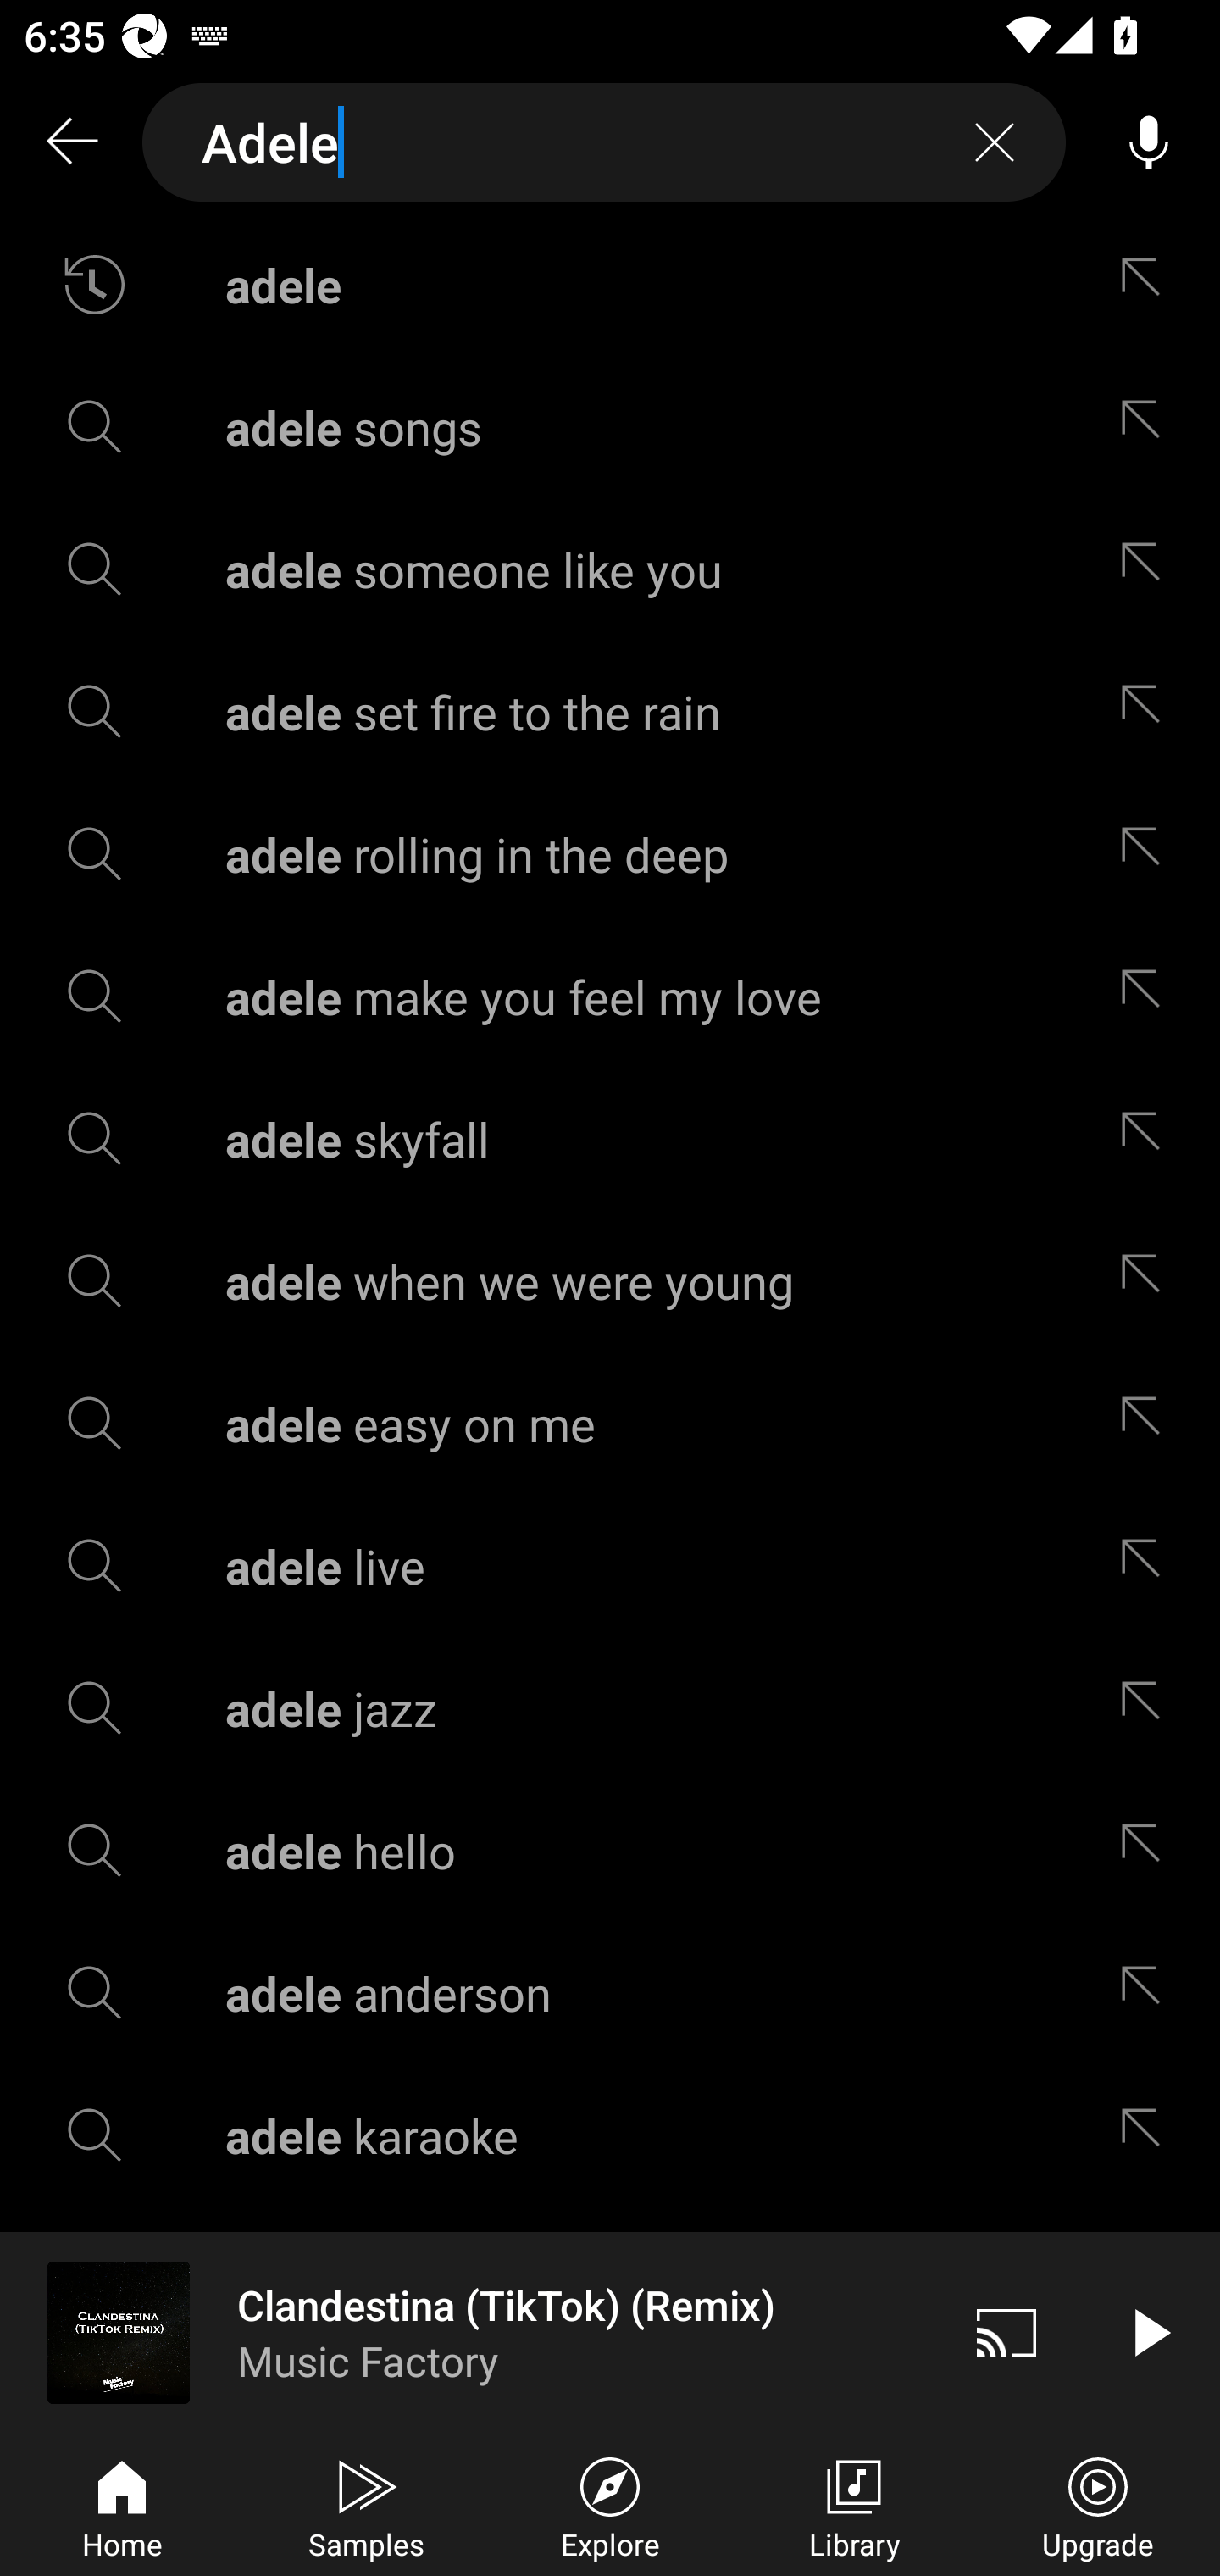 This screenshot has height=2576, width=1220. What do you see at coordinates (122, 2505) in the screenshot?
I see `Home` at bounding box center [122, 2505].